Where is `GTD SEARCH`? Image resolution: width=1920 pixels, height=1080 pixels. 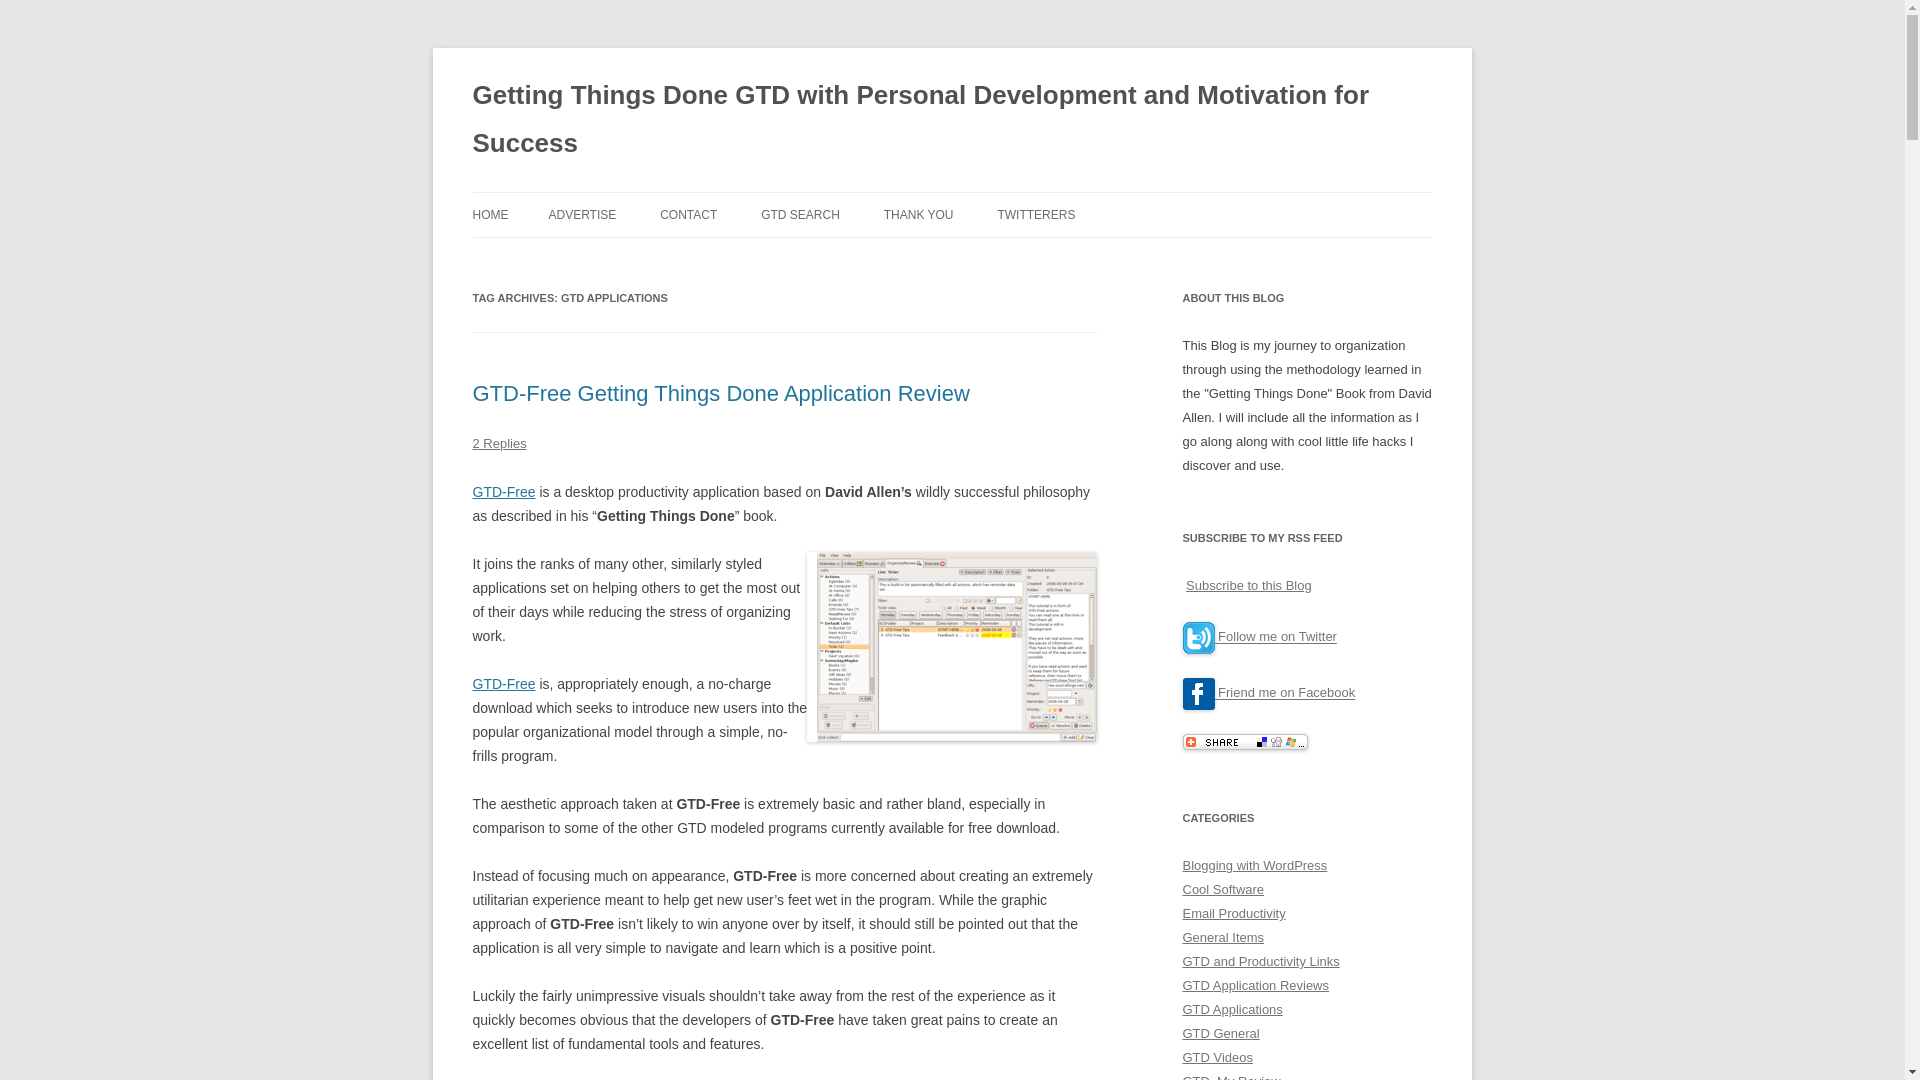
GTD SEARCH is located at coordinates (800, 214).